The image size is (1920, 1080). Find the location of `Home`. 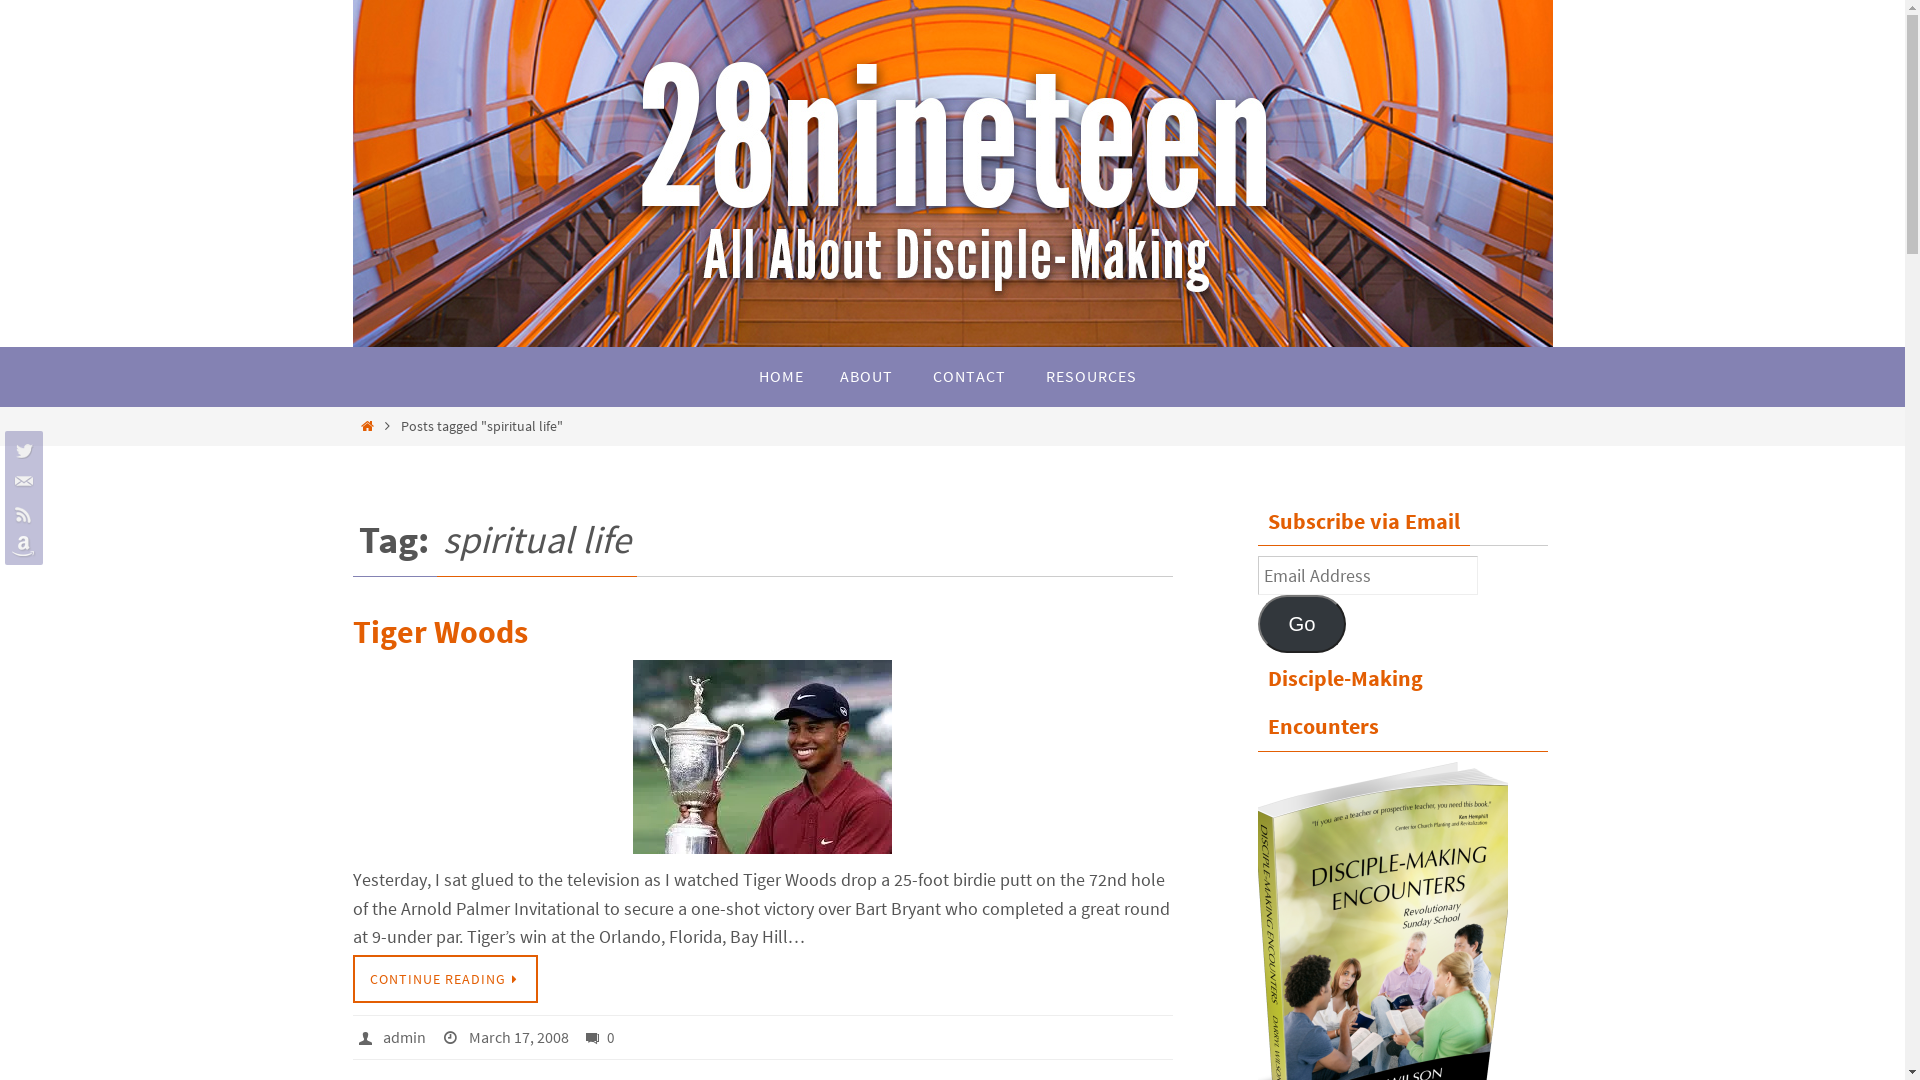

Home is located at coordinates (368, 426).